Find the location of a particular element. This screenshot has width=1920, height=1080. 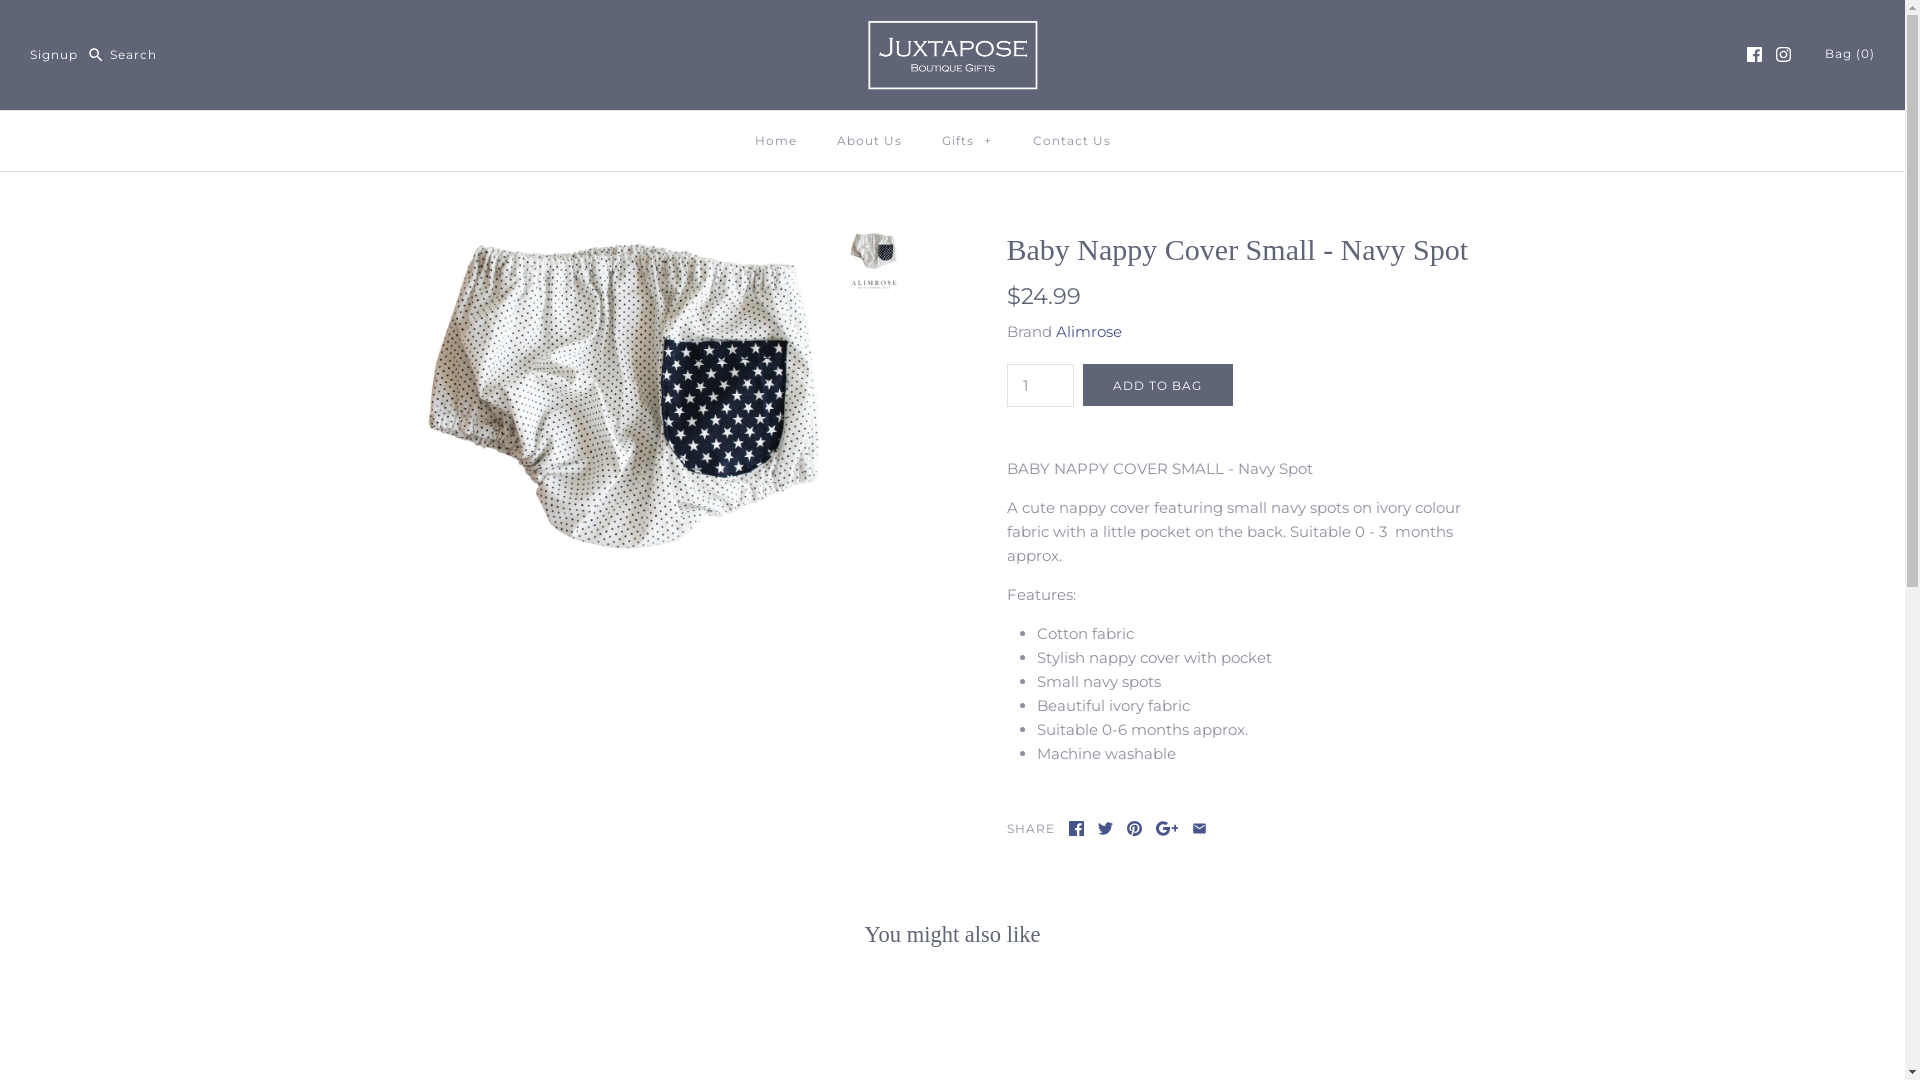

Pinterest is located at coordinates (1134, 828).